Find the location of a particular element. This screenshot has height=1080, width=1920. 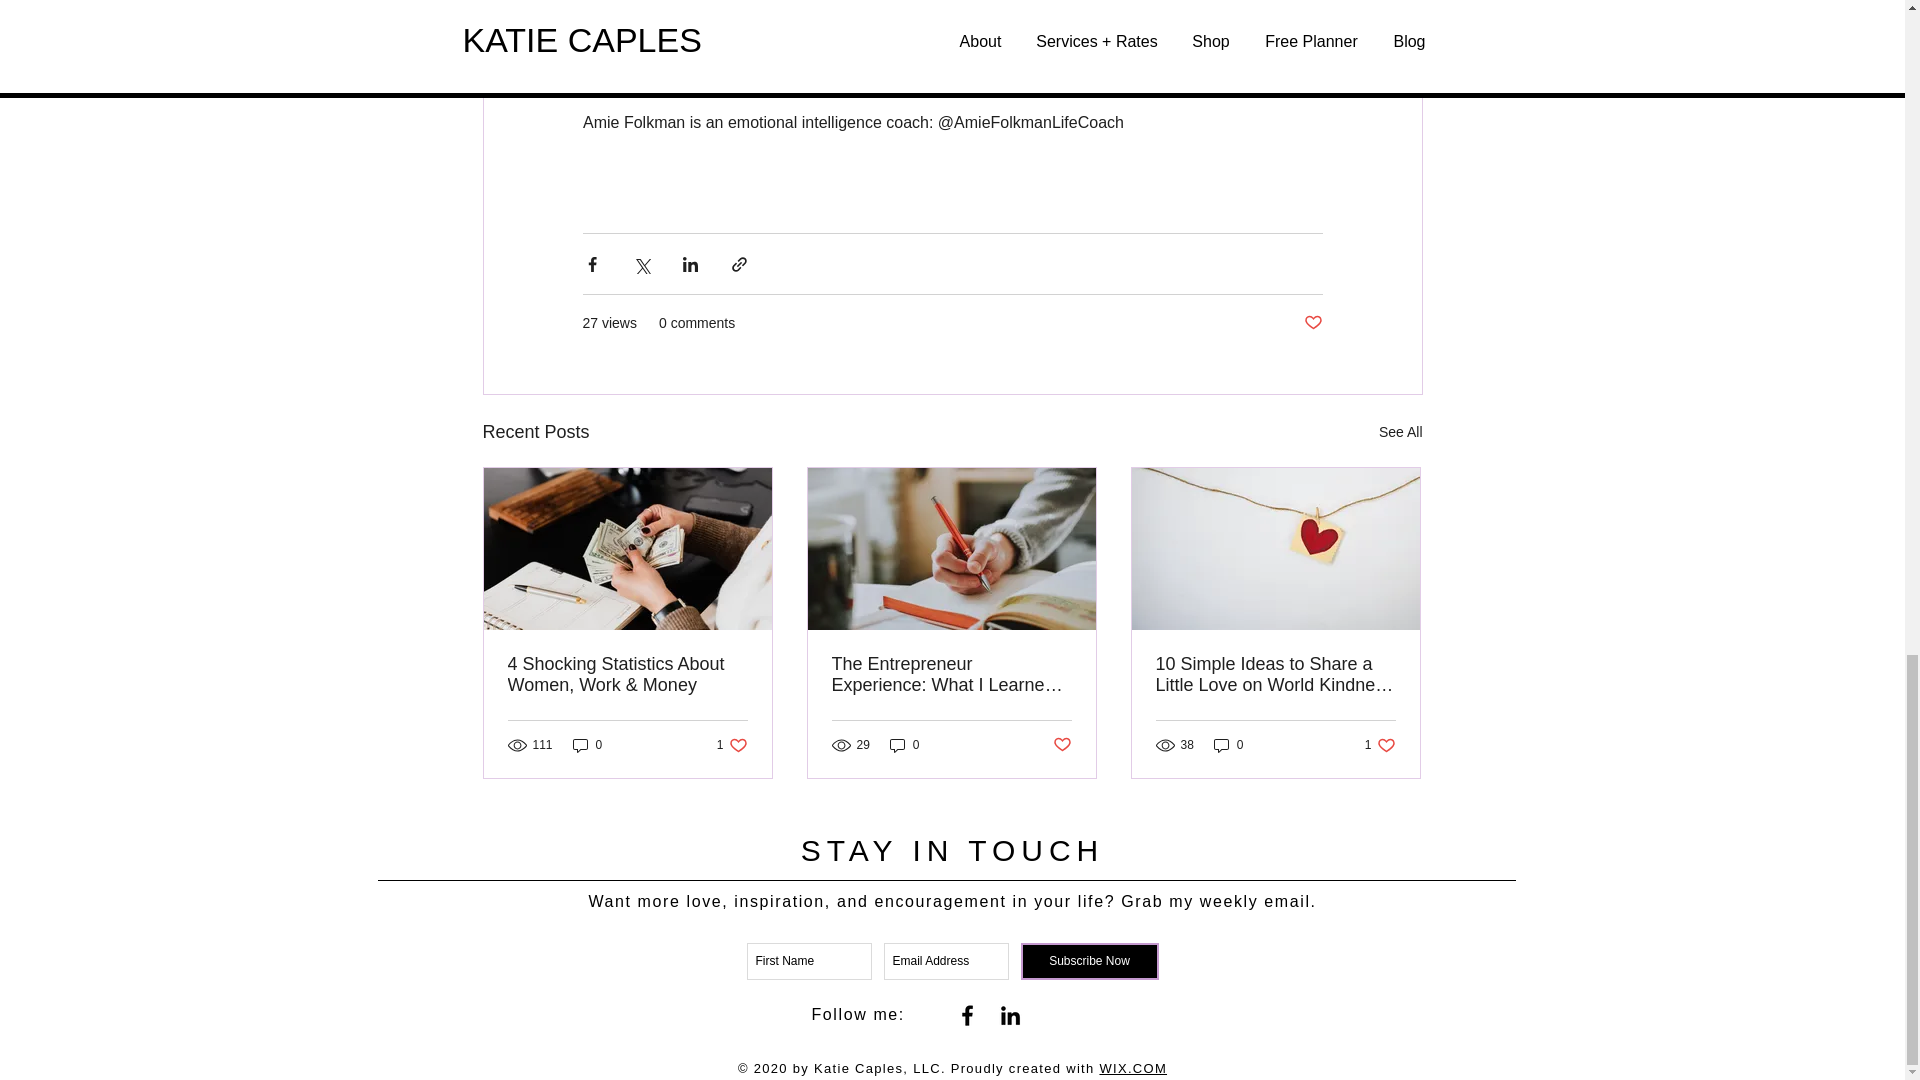

Subscribe Now is located at coordinates (1088, 960).